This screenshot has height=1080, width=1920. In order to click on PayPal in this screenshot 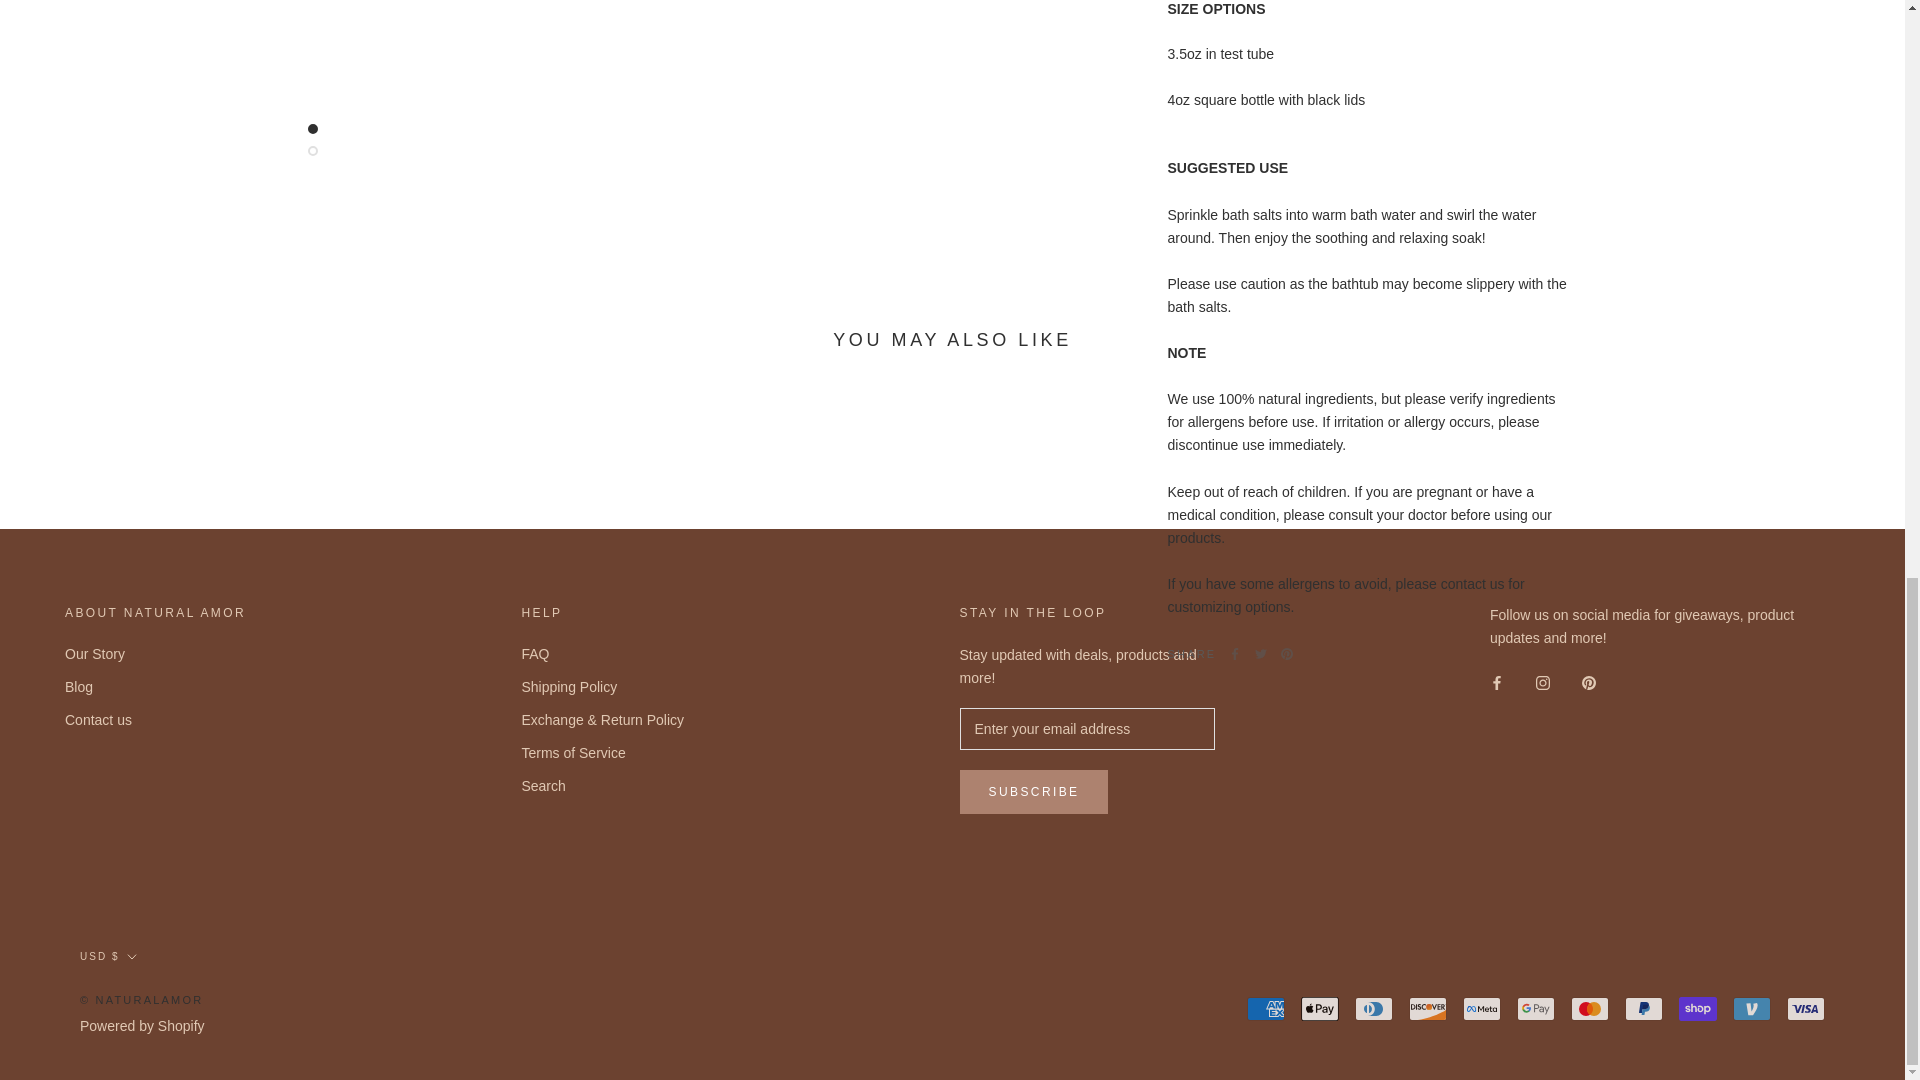, I will do `click(1643, 1008)`.